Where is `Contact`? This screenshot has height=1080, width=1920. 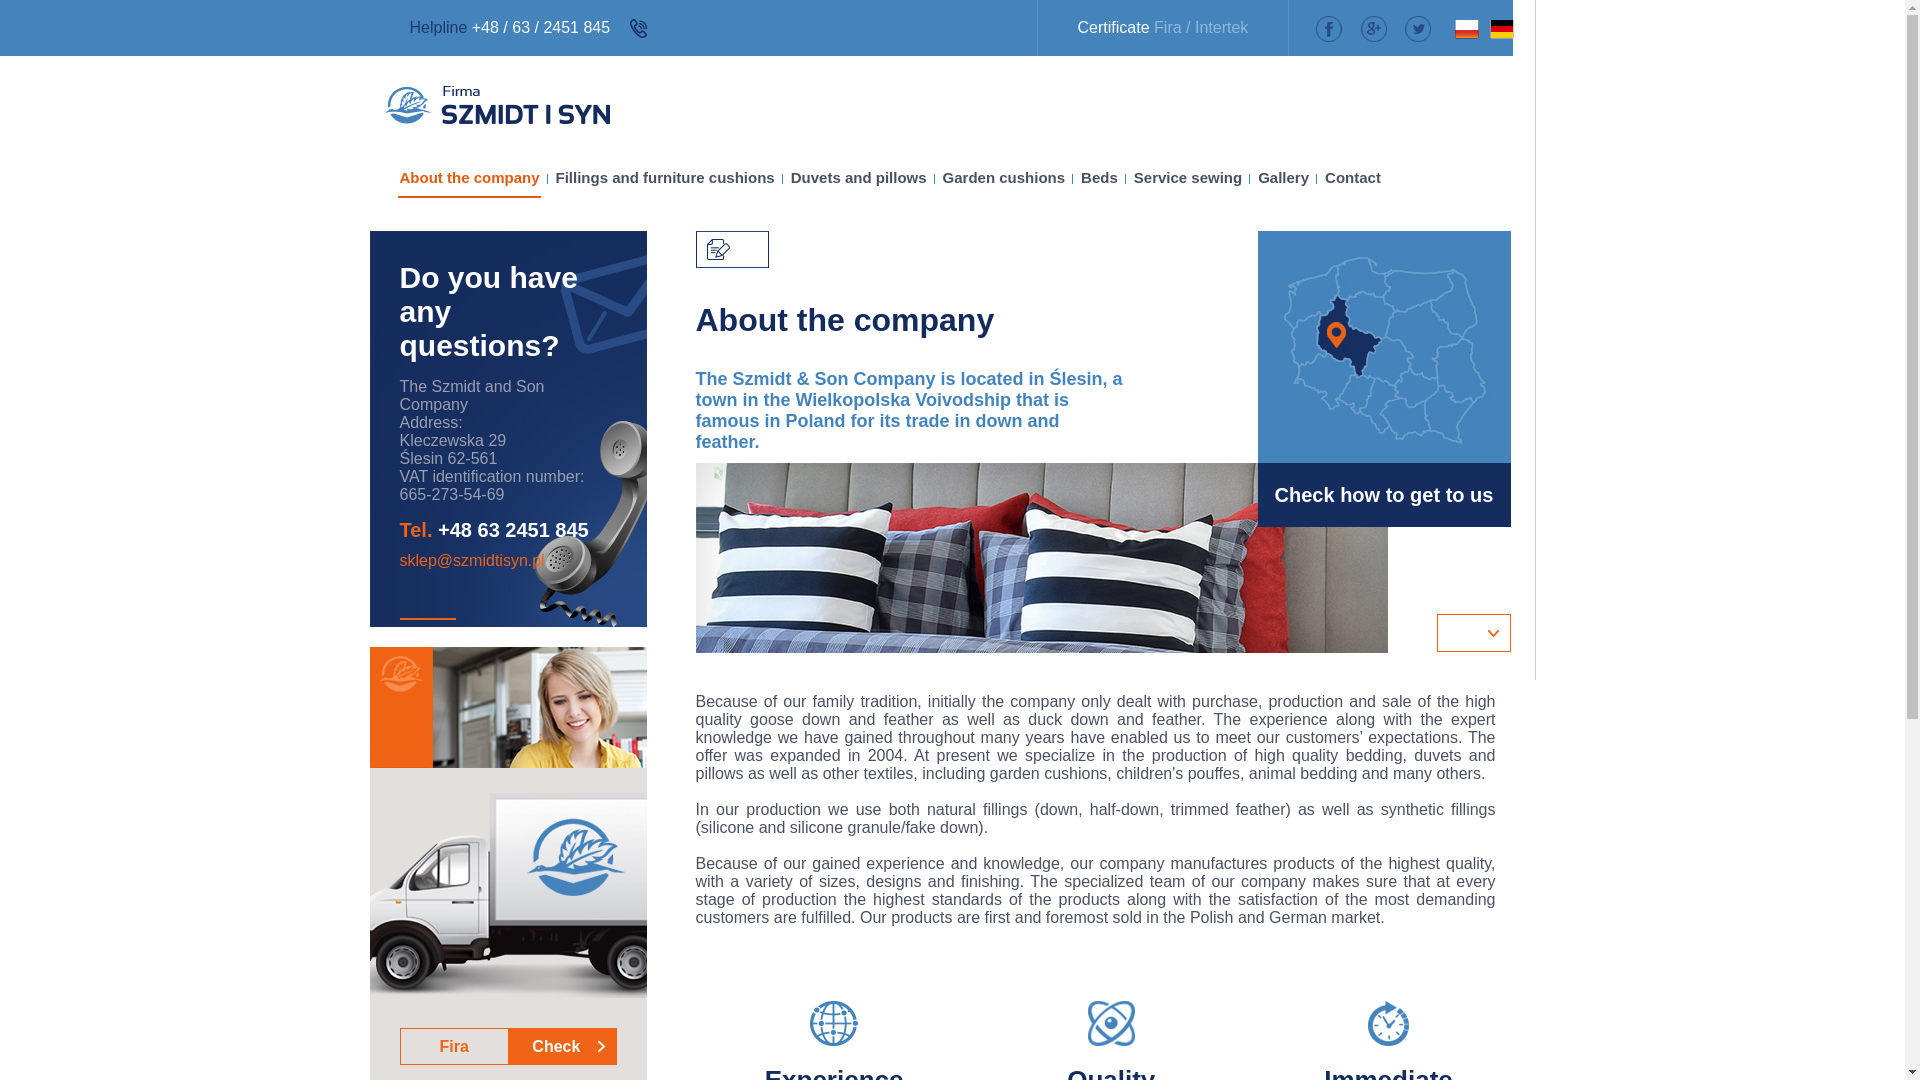 Contact is located at coordinates (1352, 176).